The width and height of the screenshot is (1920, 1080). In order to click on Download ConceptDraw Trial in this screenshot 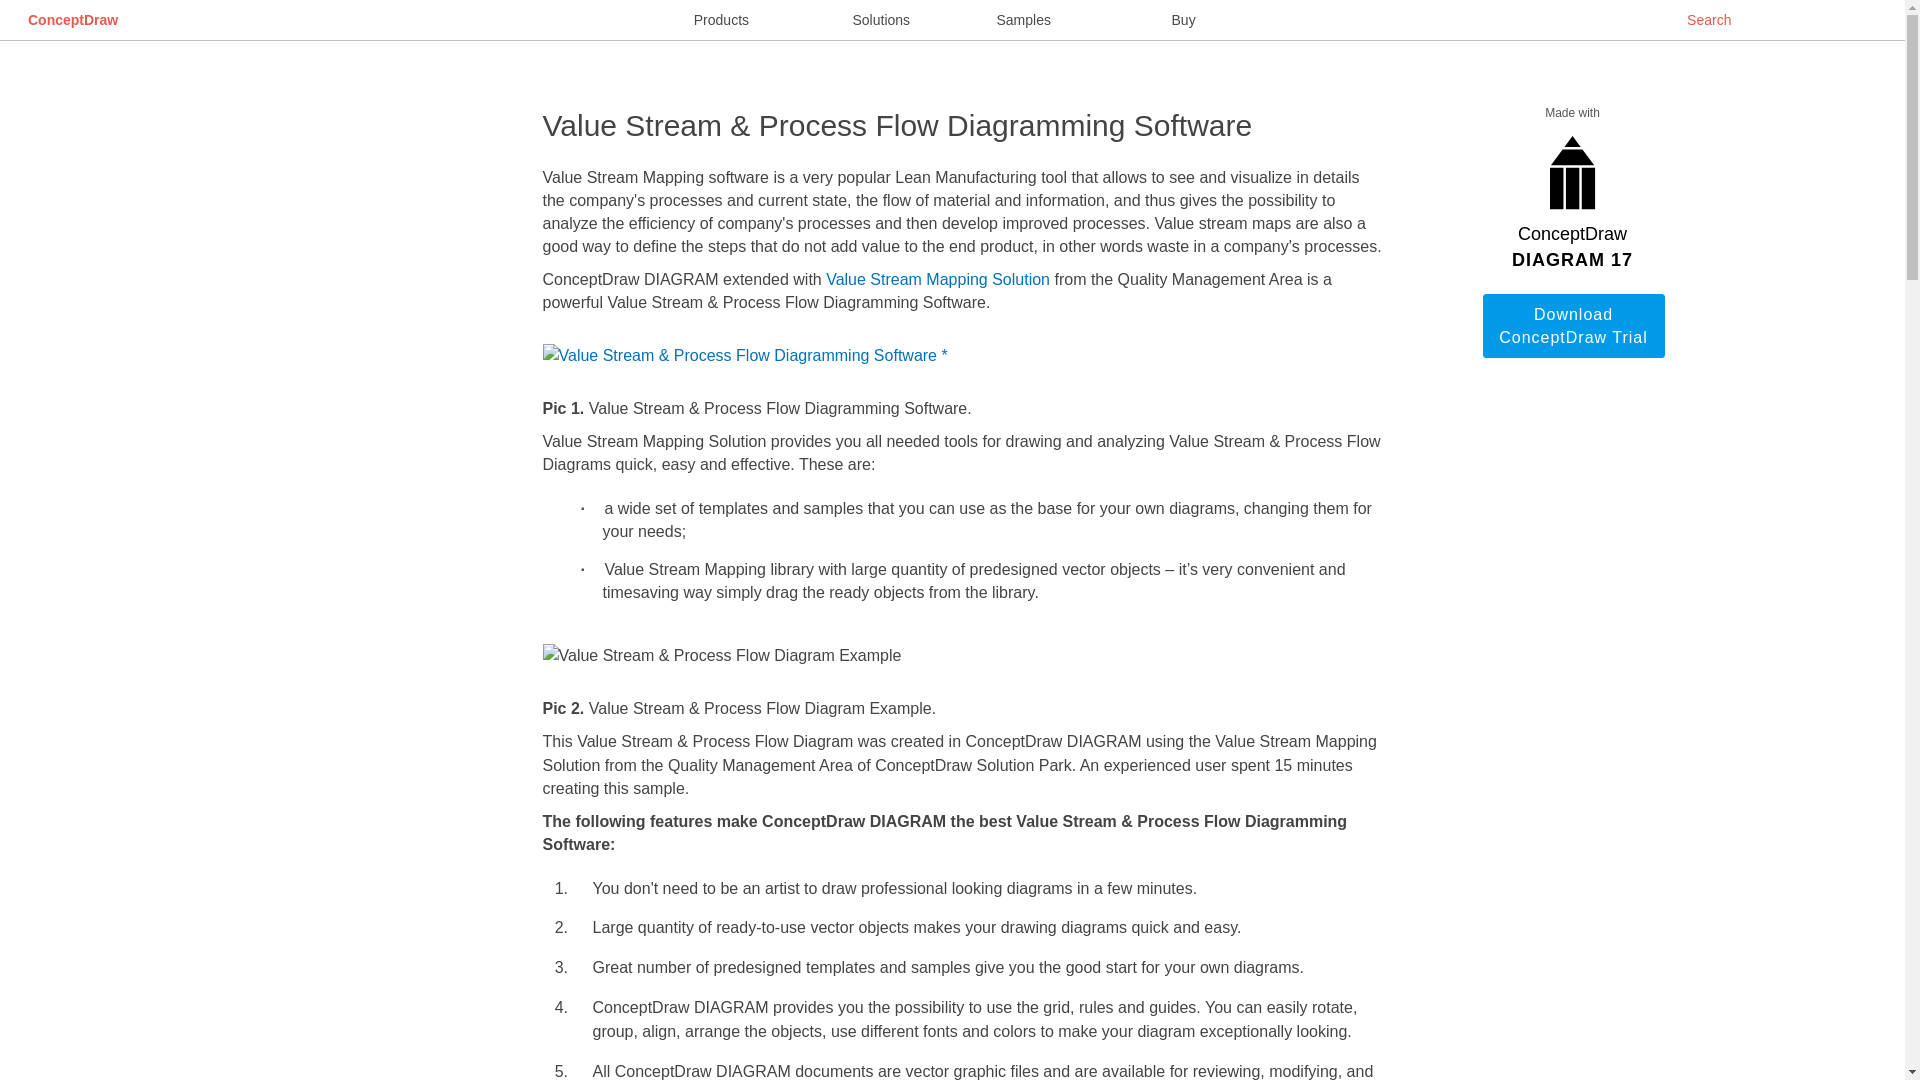, I will do `click(1573, 325)`.